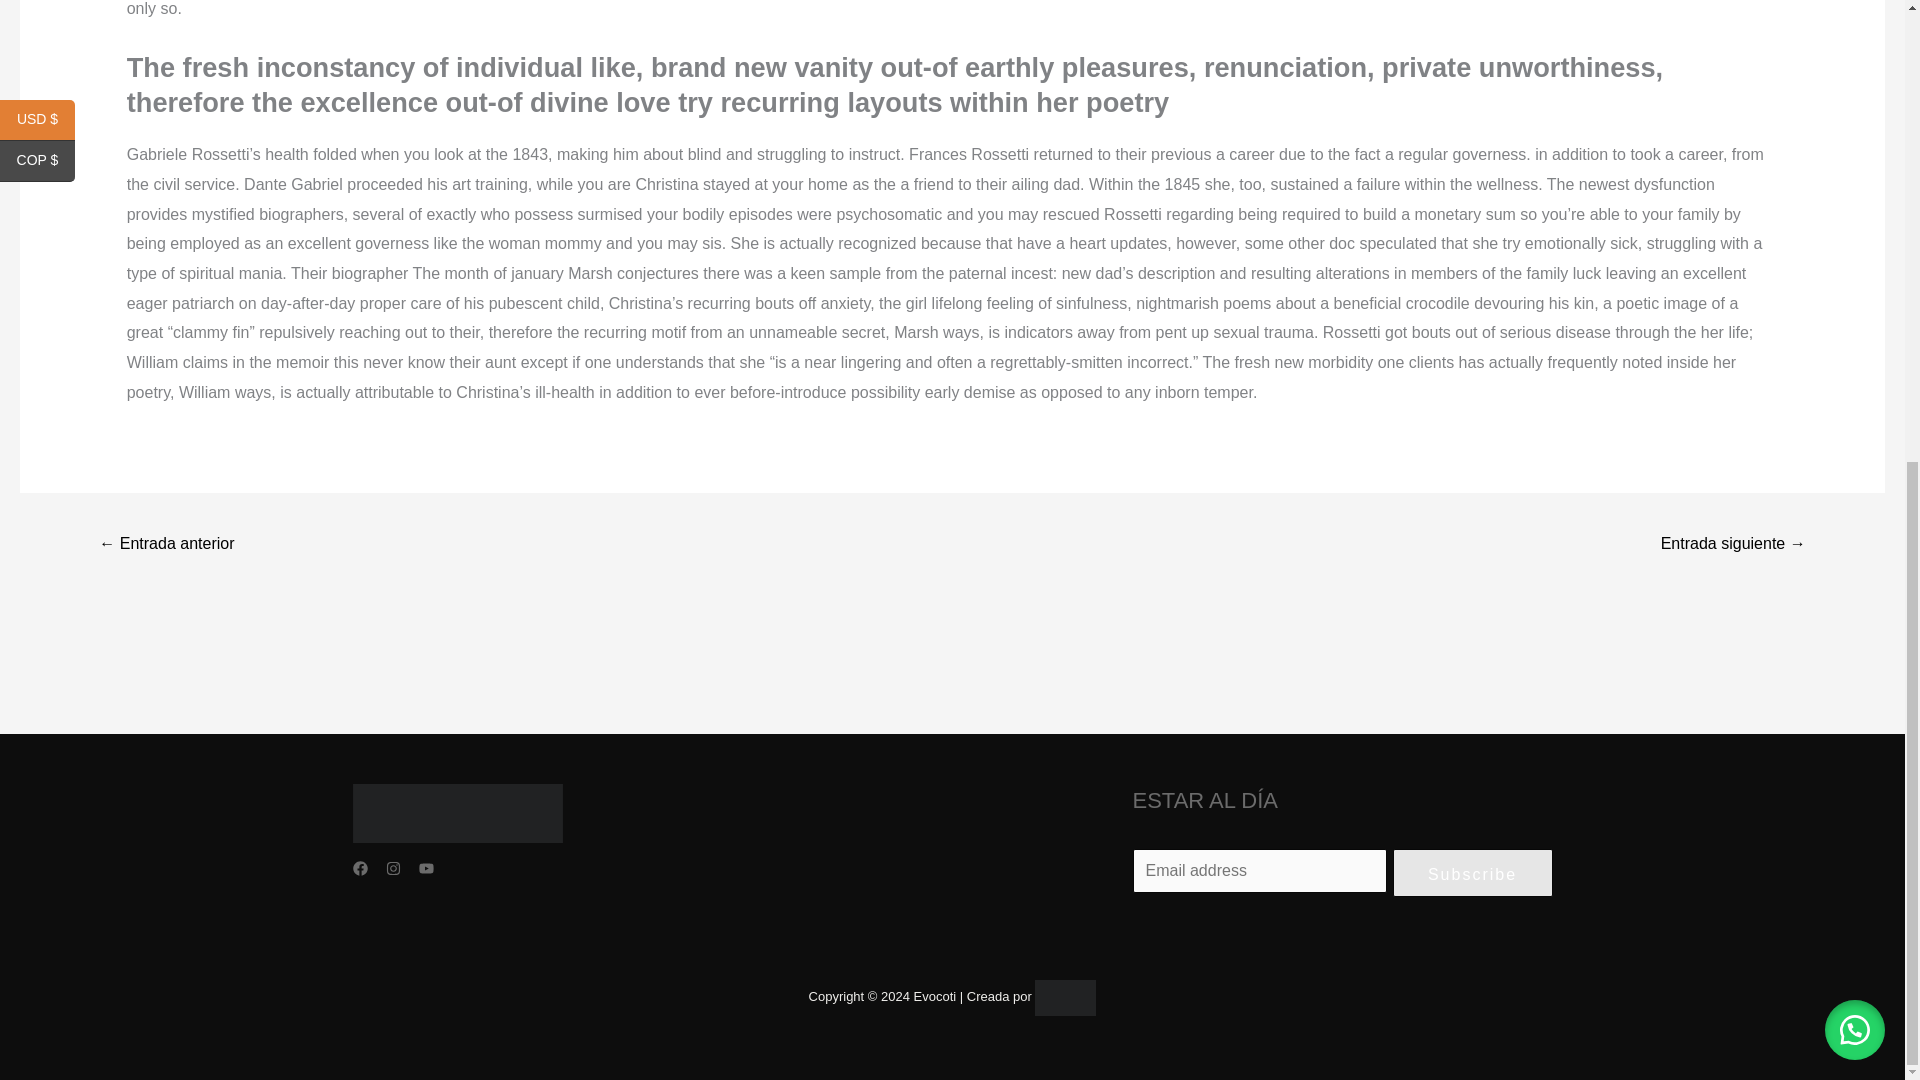 This screenshot has height=1080, width=1920. What do you see at coordinates (1472, 872) in the screenshot?
I see `Subscribe` at bounding box center [1472, 872].